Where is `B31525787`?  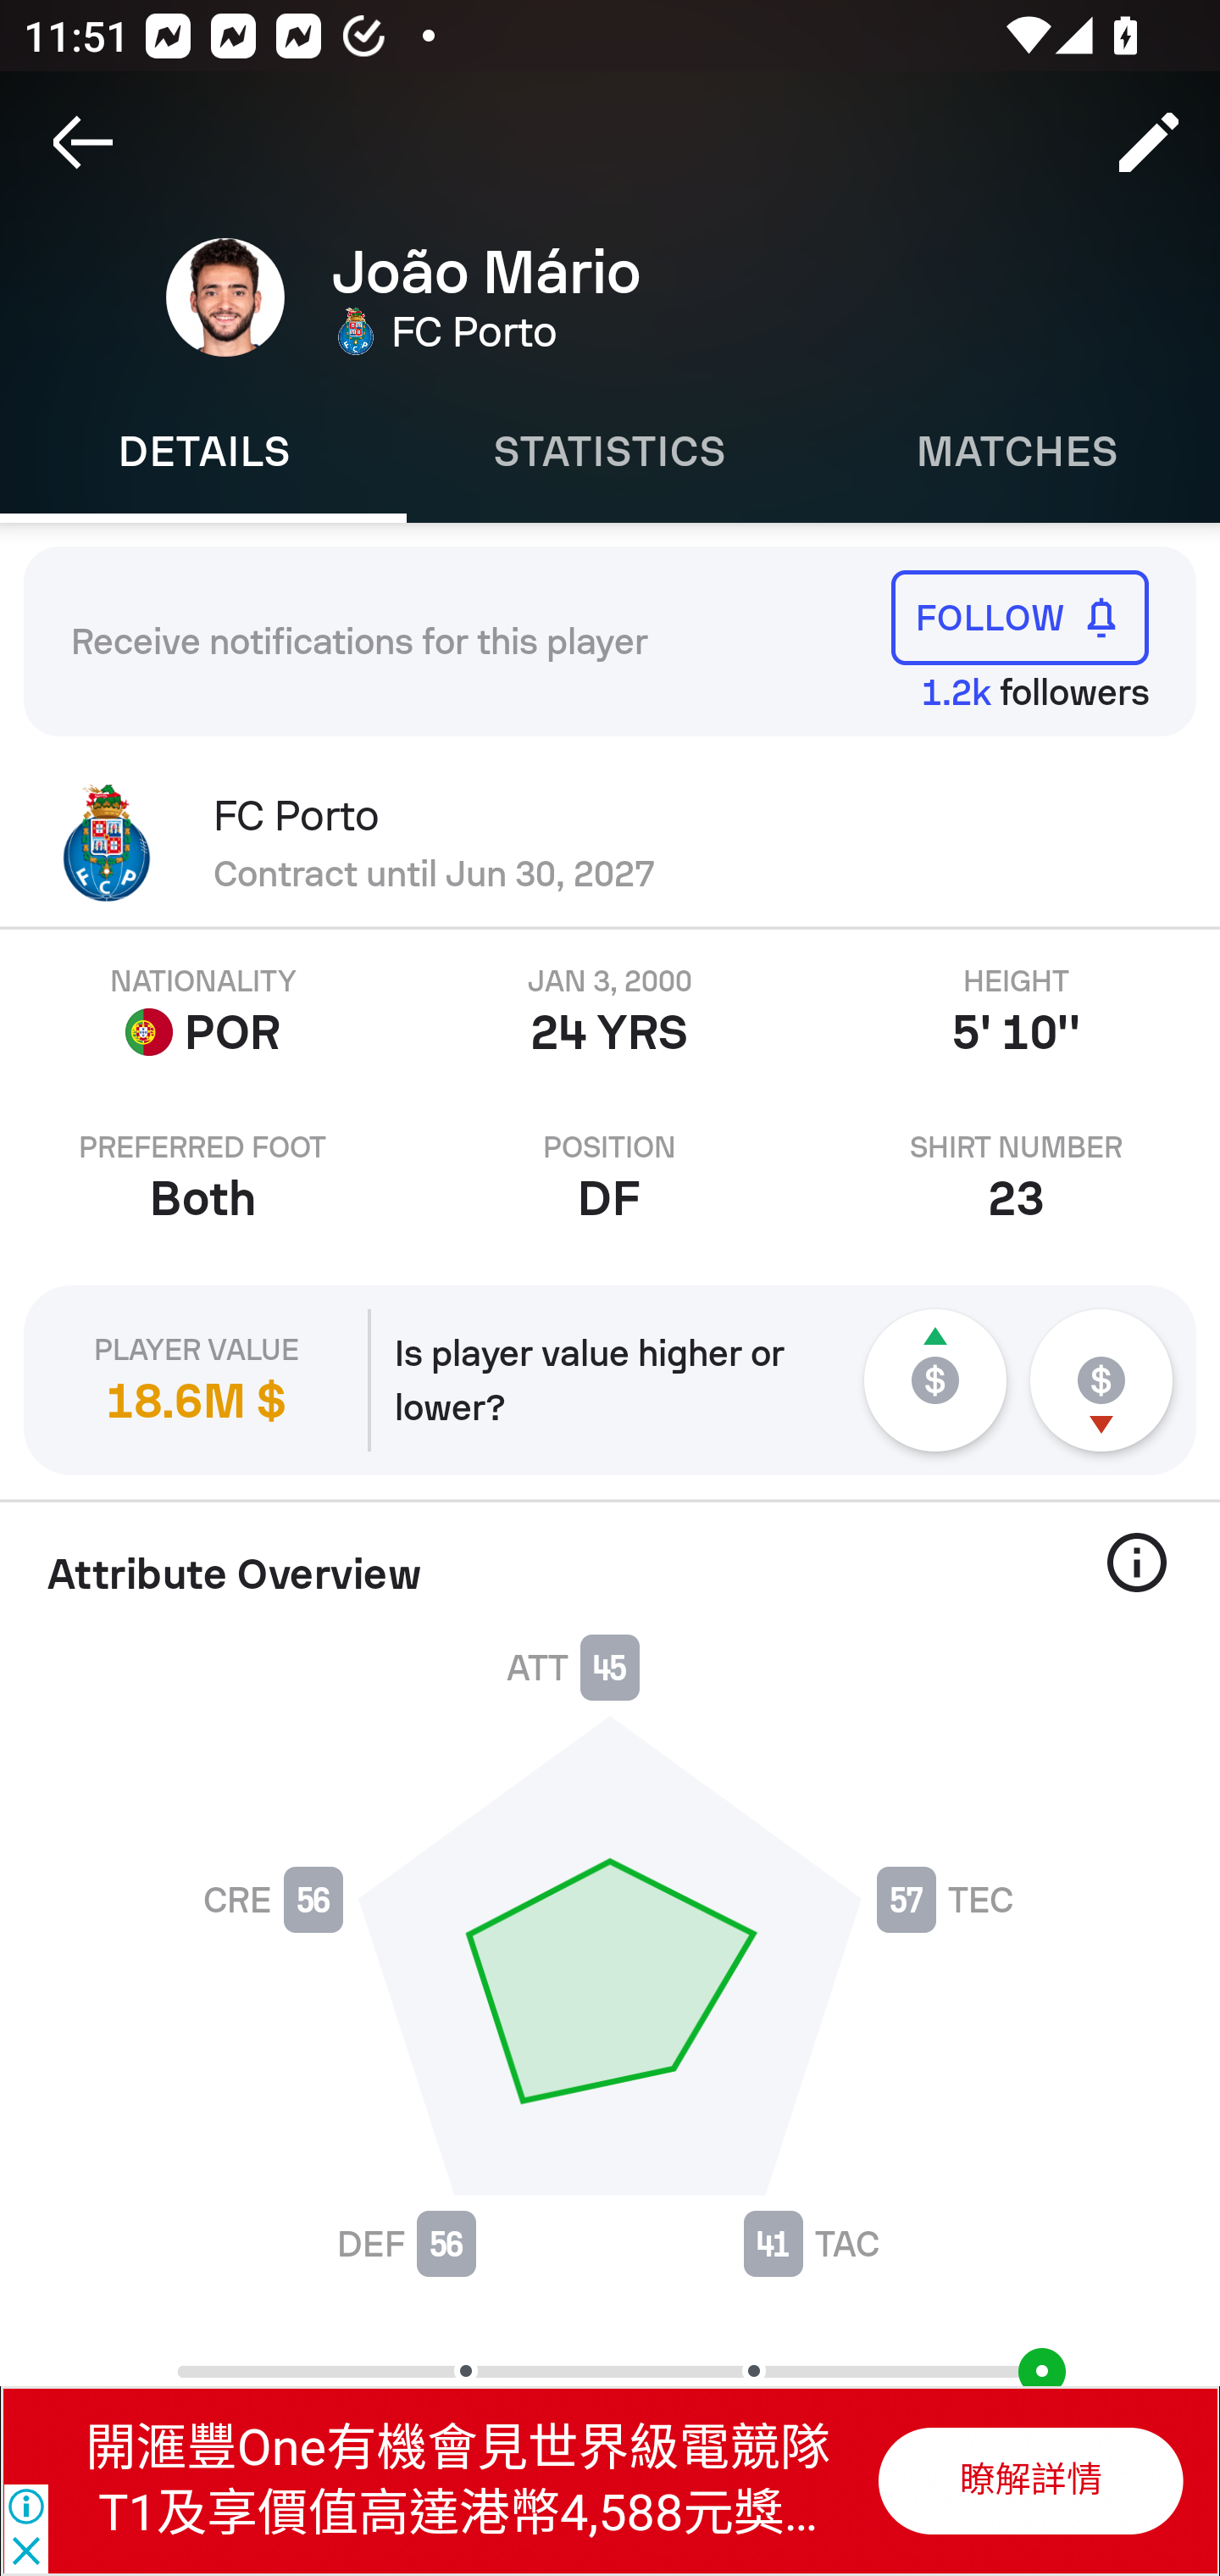 B31525787 is located at coordinates (1029, 2480).